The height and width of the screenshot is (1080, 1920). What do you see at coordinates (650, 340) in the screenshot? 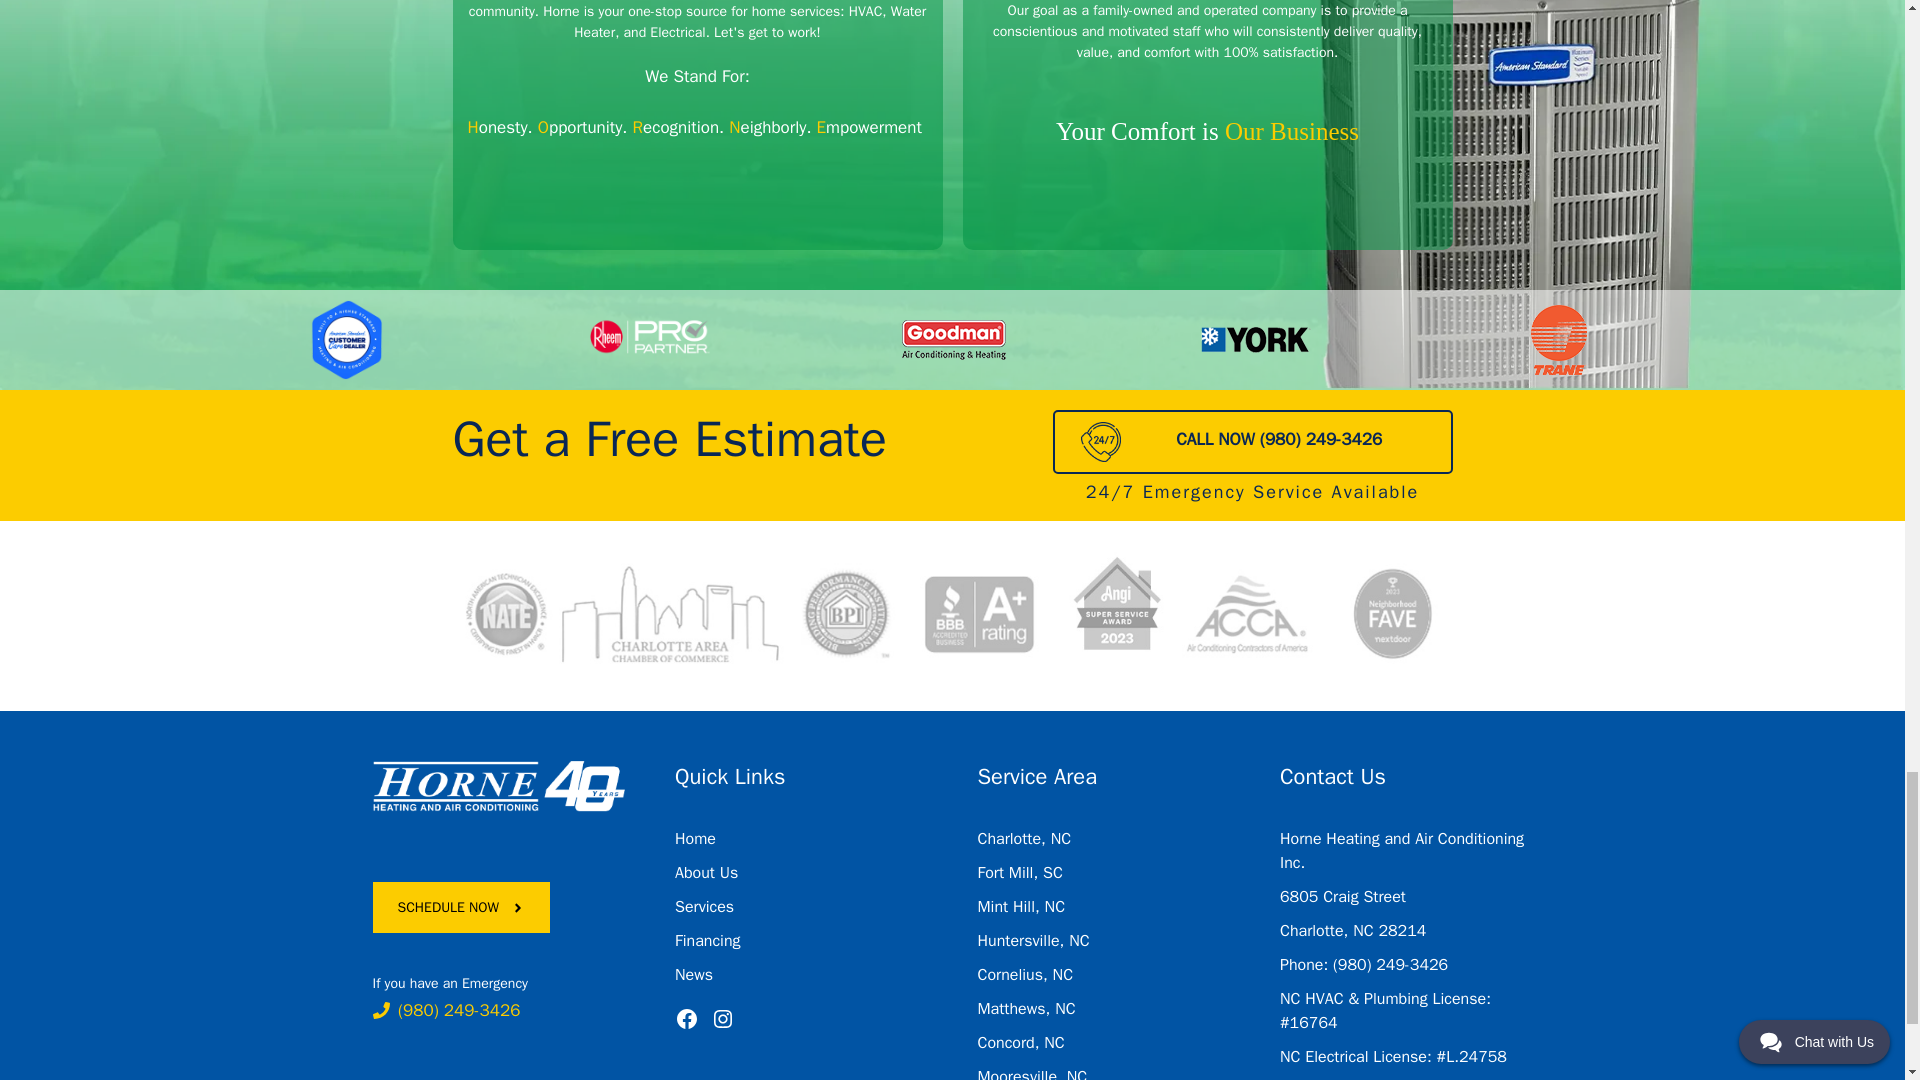
I see `rheem2` at bounding box center [650, 340].